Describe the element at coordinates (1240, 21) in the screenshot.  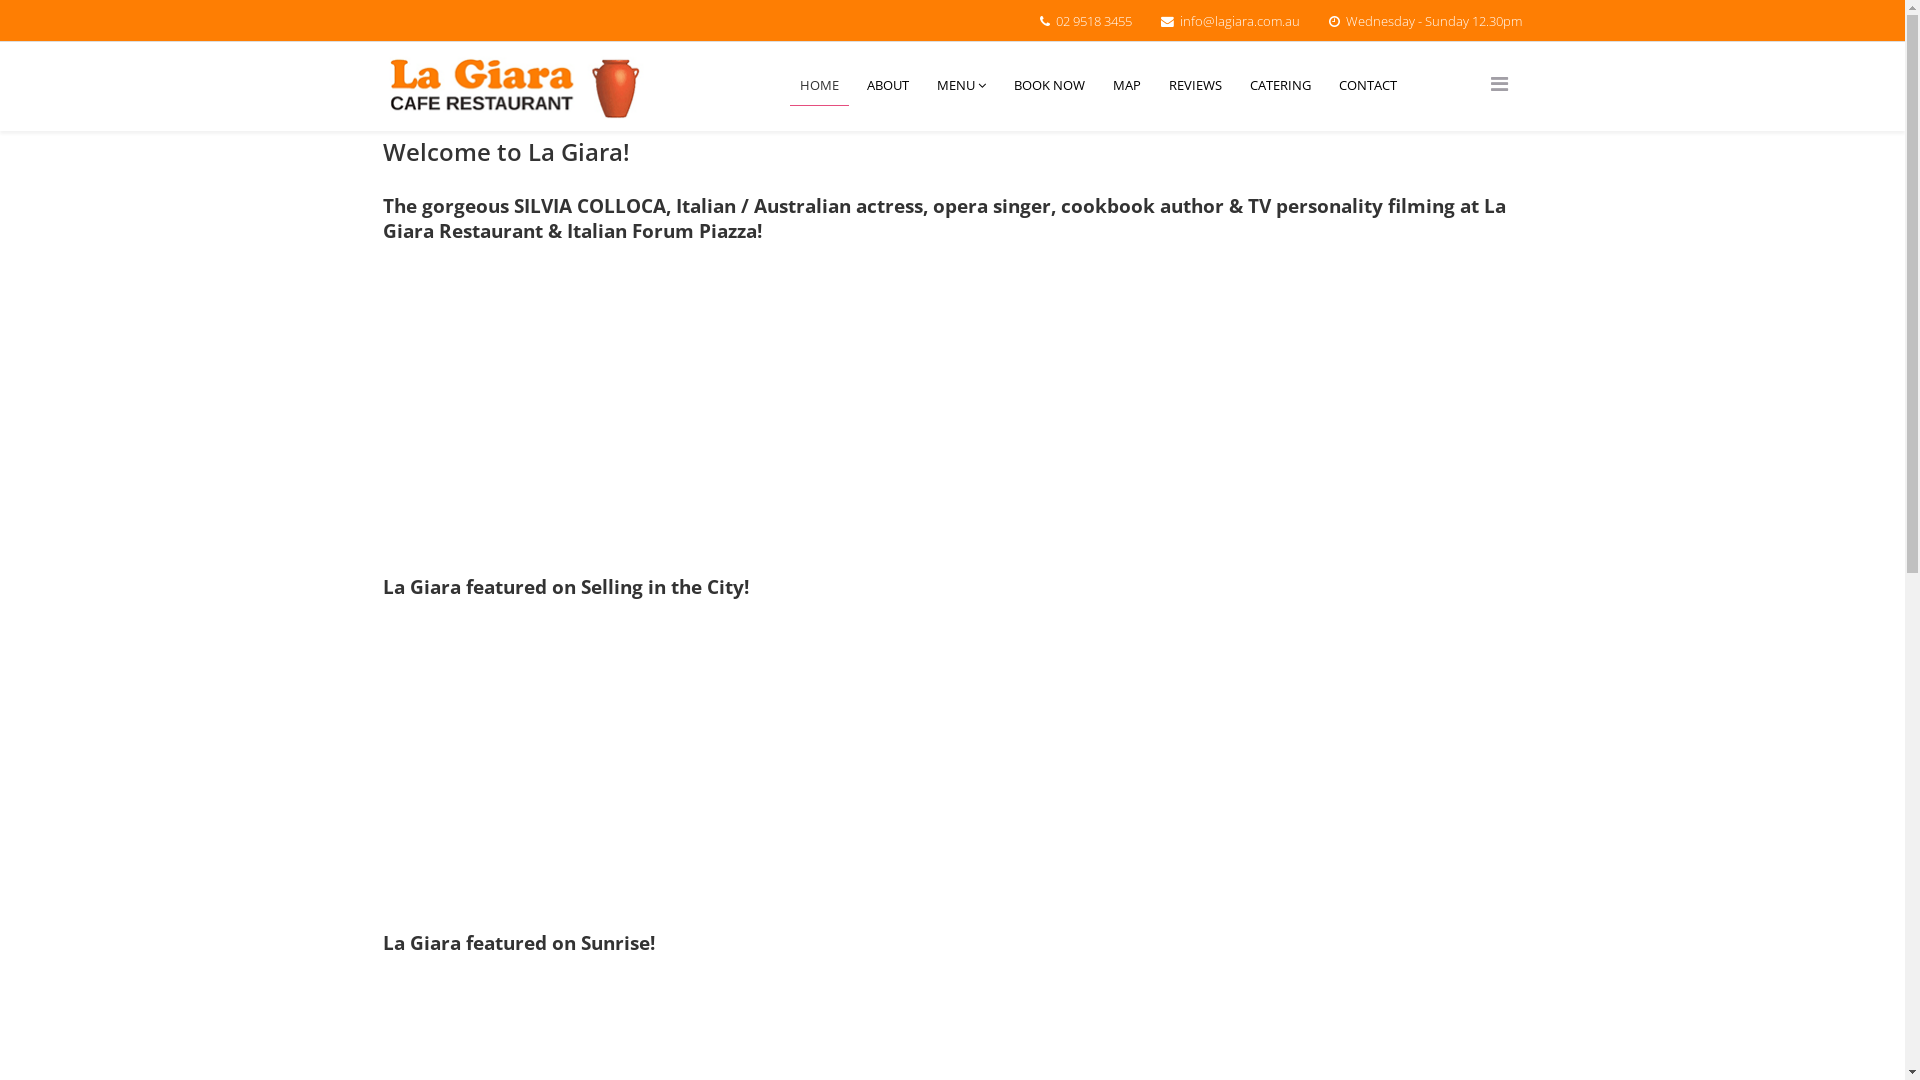
I see `info@lagiara.com.au` at that location.